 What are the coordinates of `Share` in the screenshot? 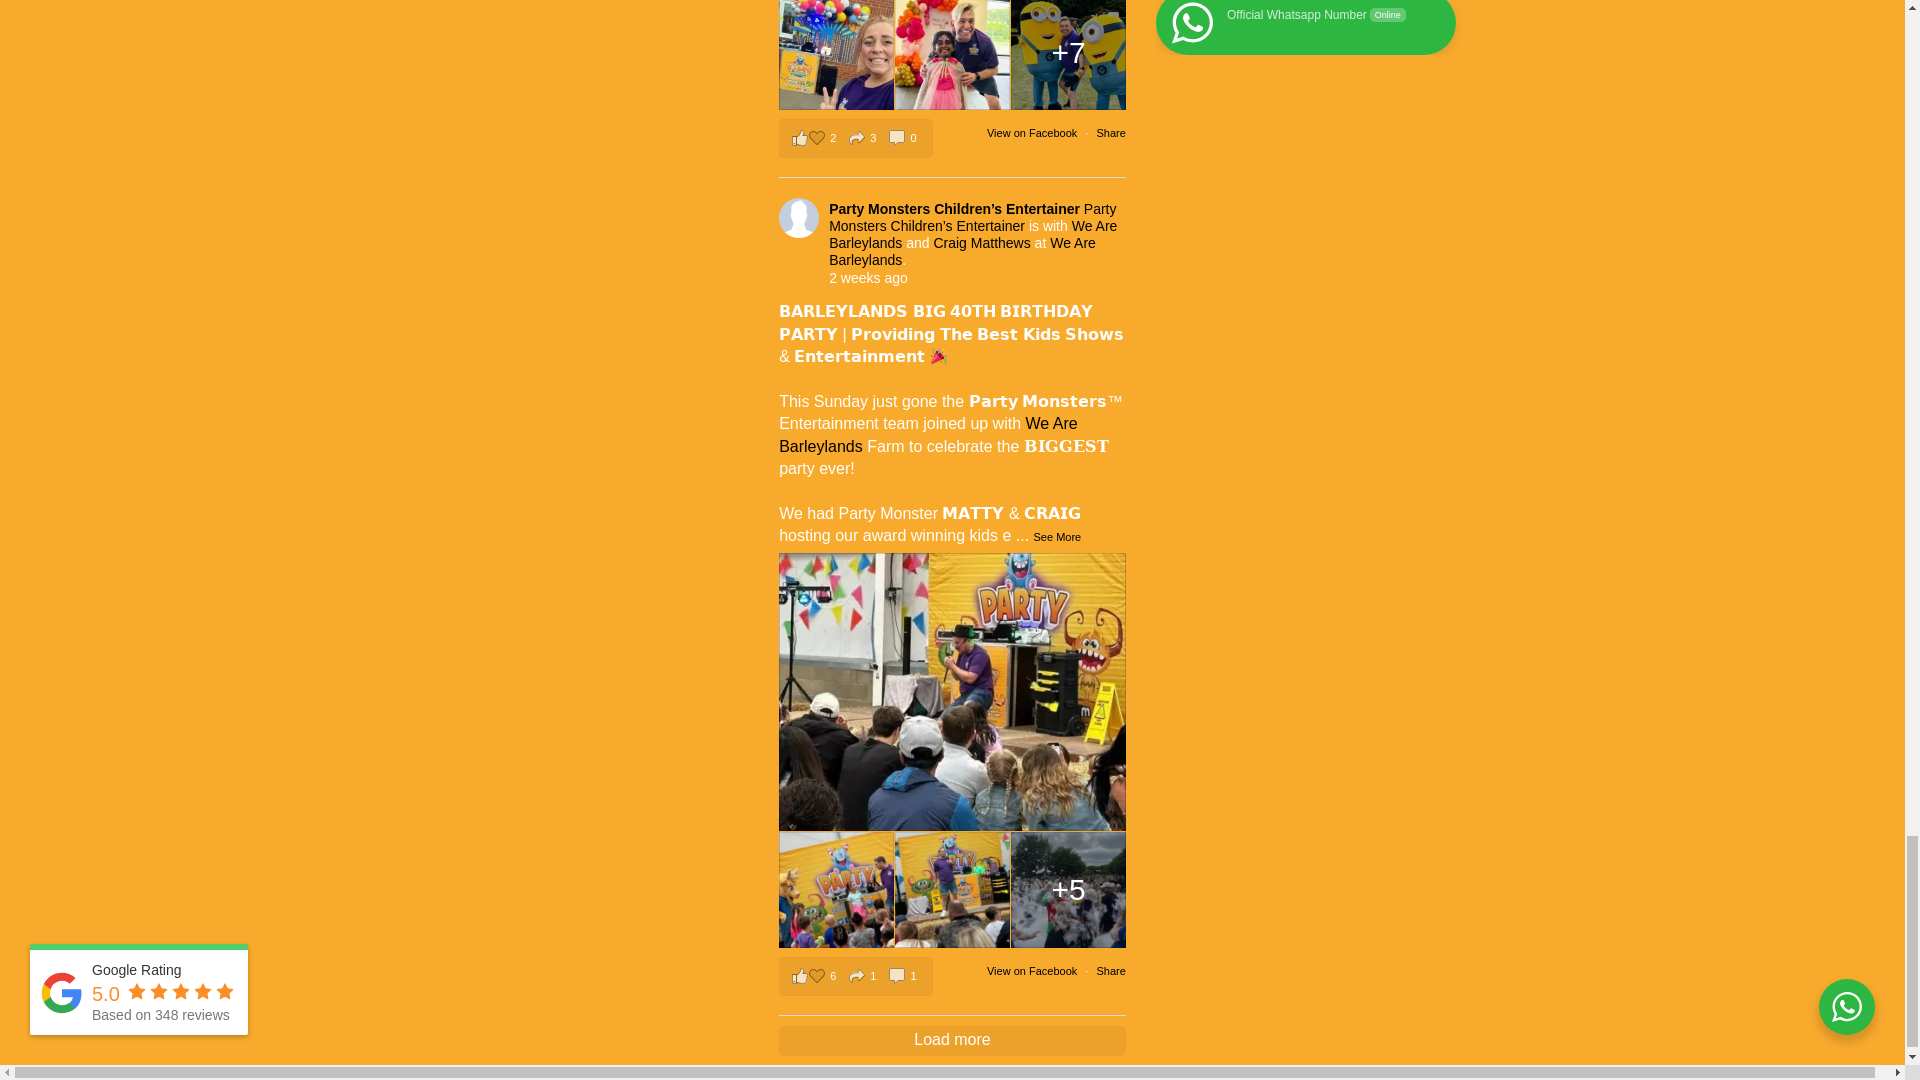 It's located at (1110, 971).